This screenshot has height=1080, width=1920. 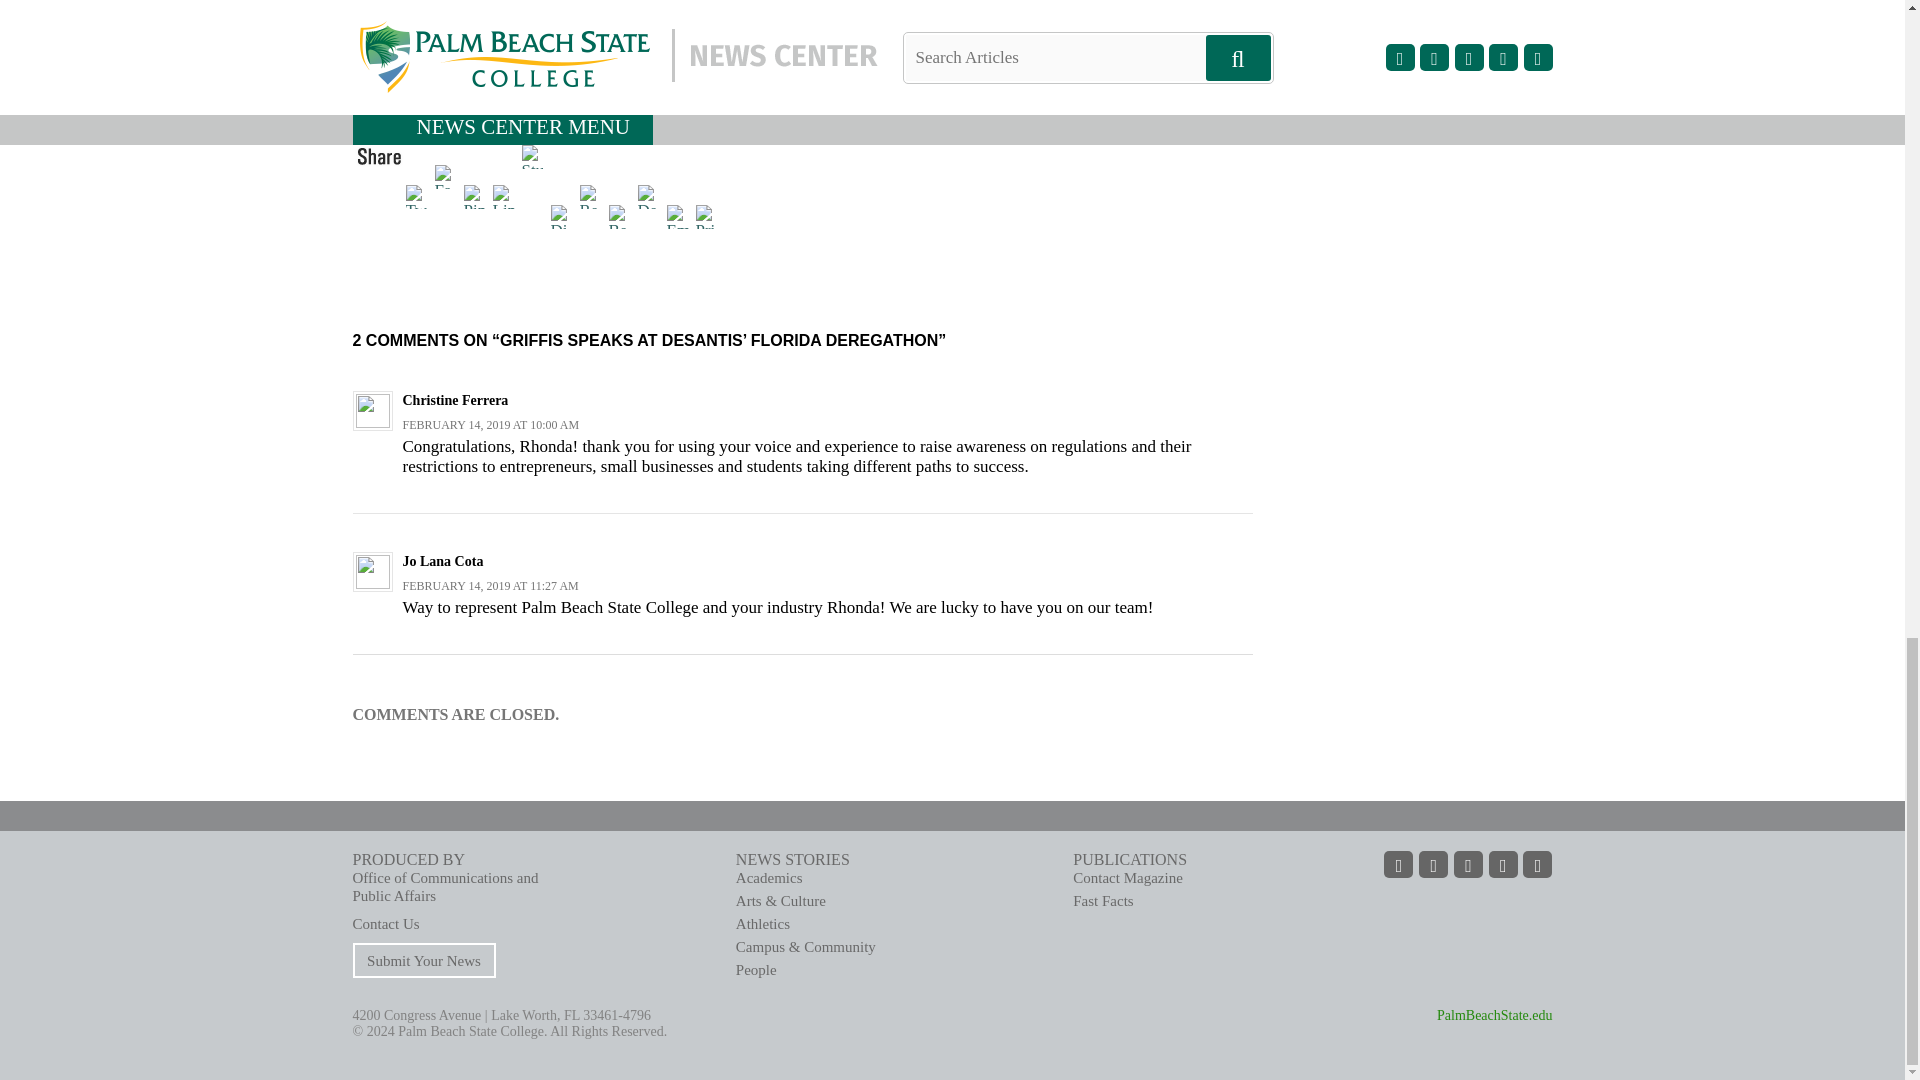 What do you see at coordinates (368, 104) in the screenshot?
I see `Part 2` at bounding box center [368, 104].